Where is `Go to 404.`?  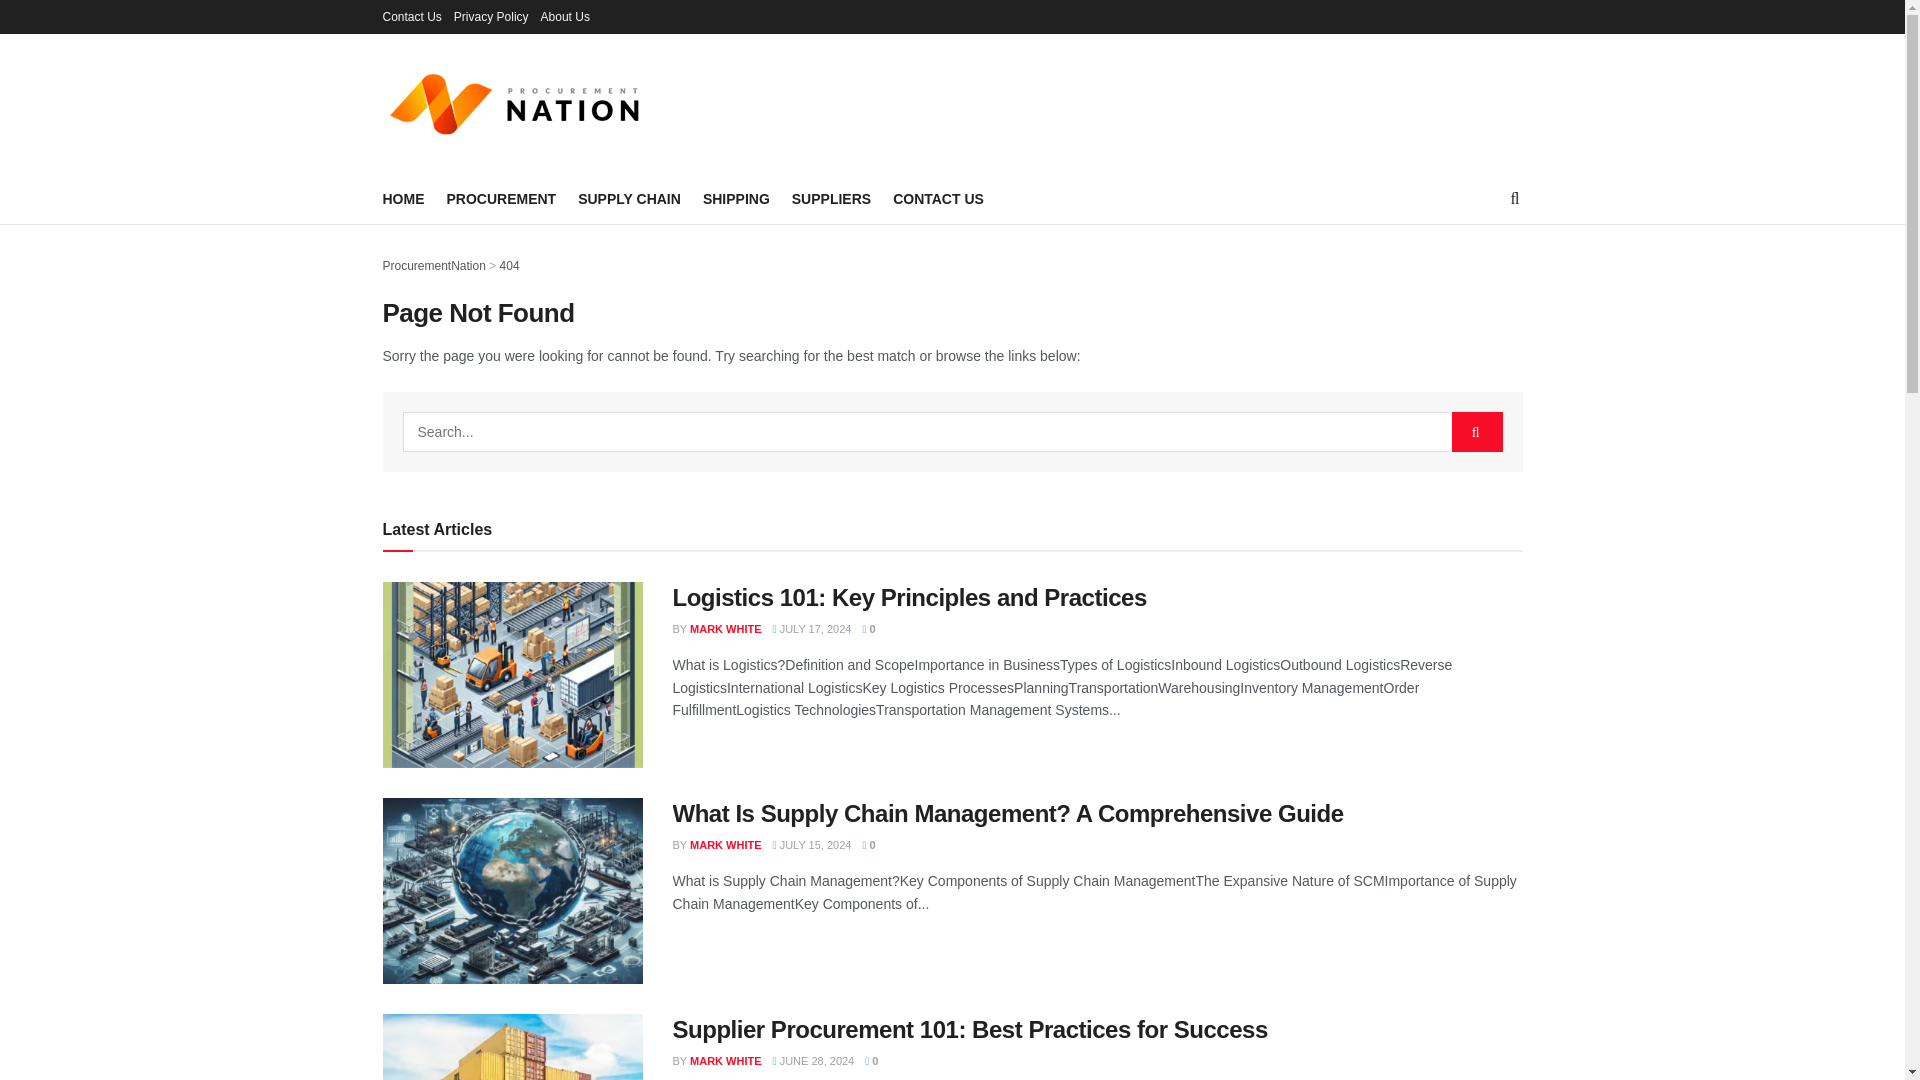 Go to 404. is located at coordinates (510, 266).